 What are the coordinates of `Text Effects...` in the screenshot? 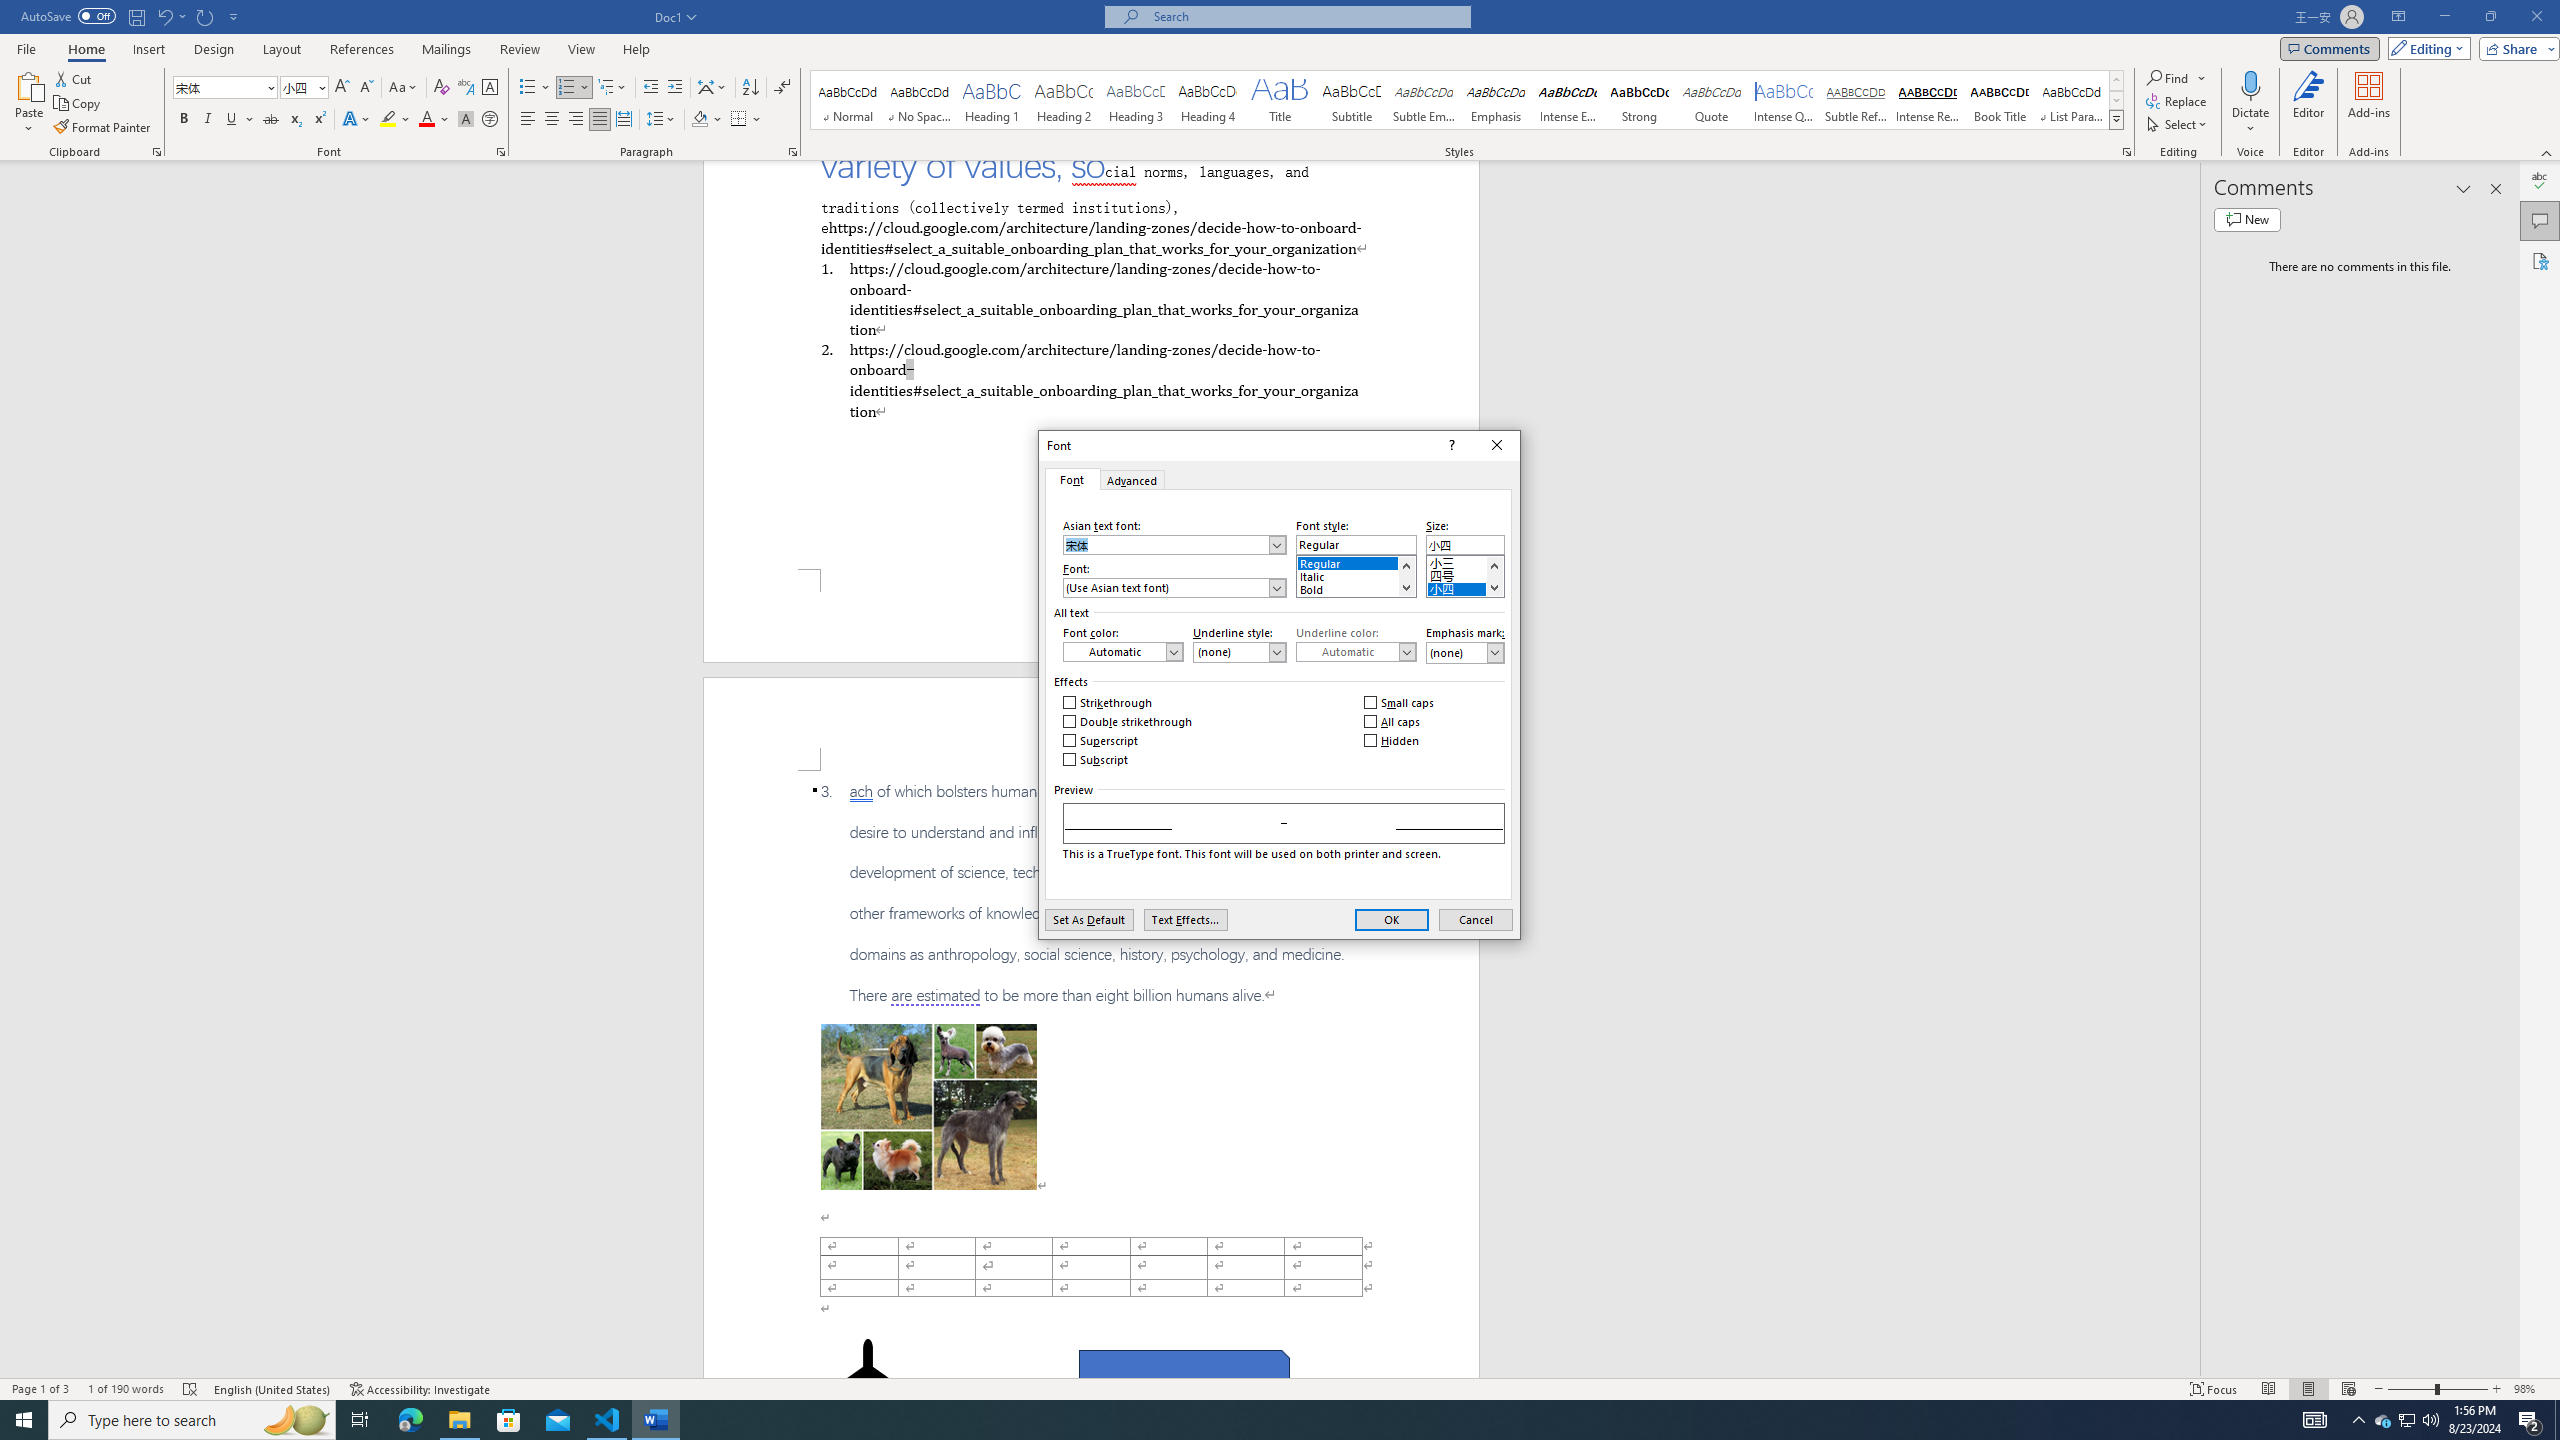 It's located at (1184, 920).